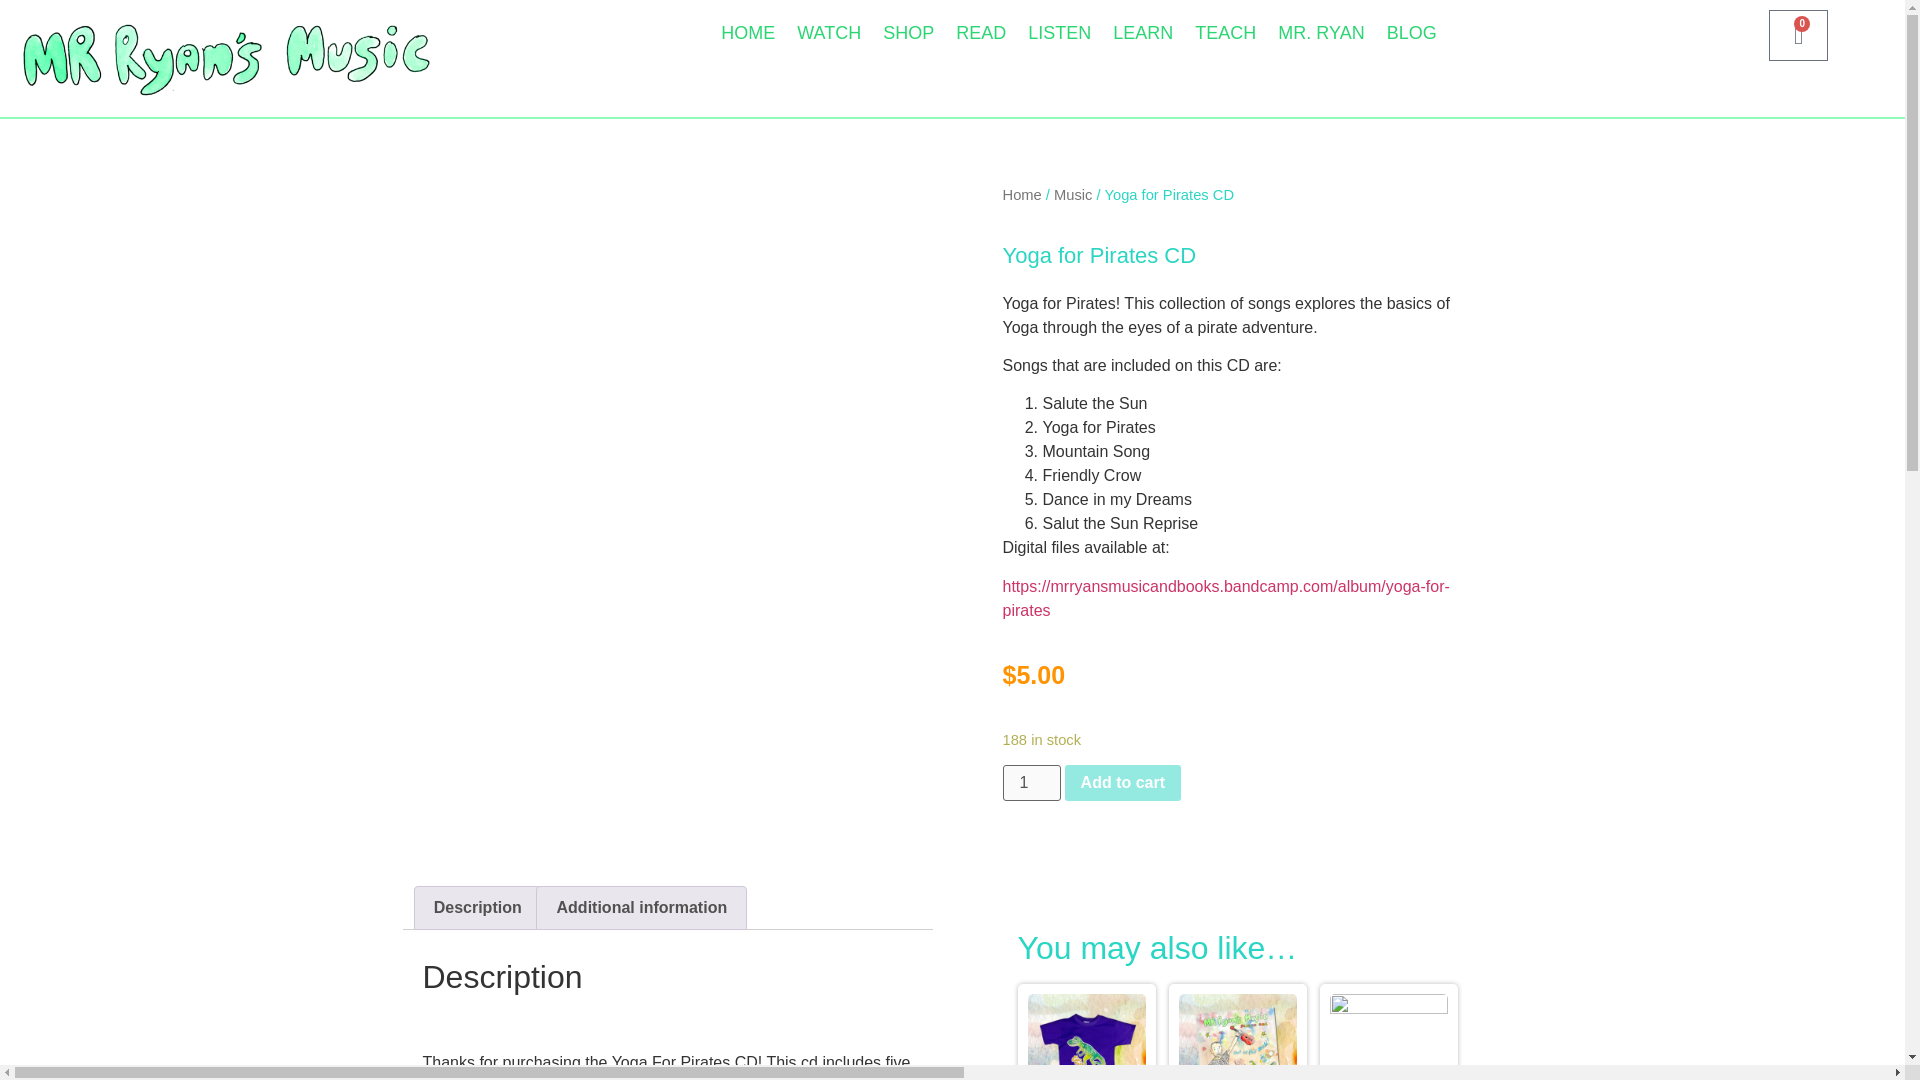 Image resolution: width=1920 pixels, height=1080 pixels. I want to click on Music, so click(1073, 194).